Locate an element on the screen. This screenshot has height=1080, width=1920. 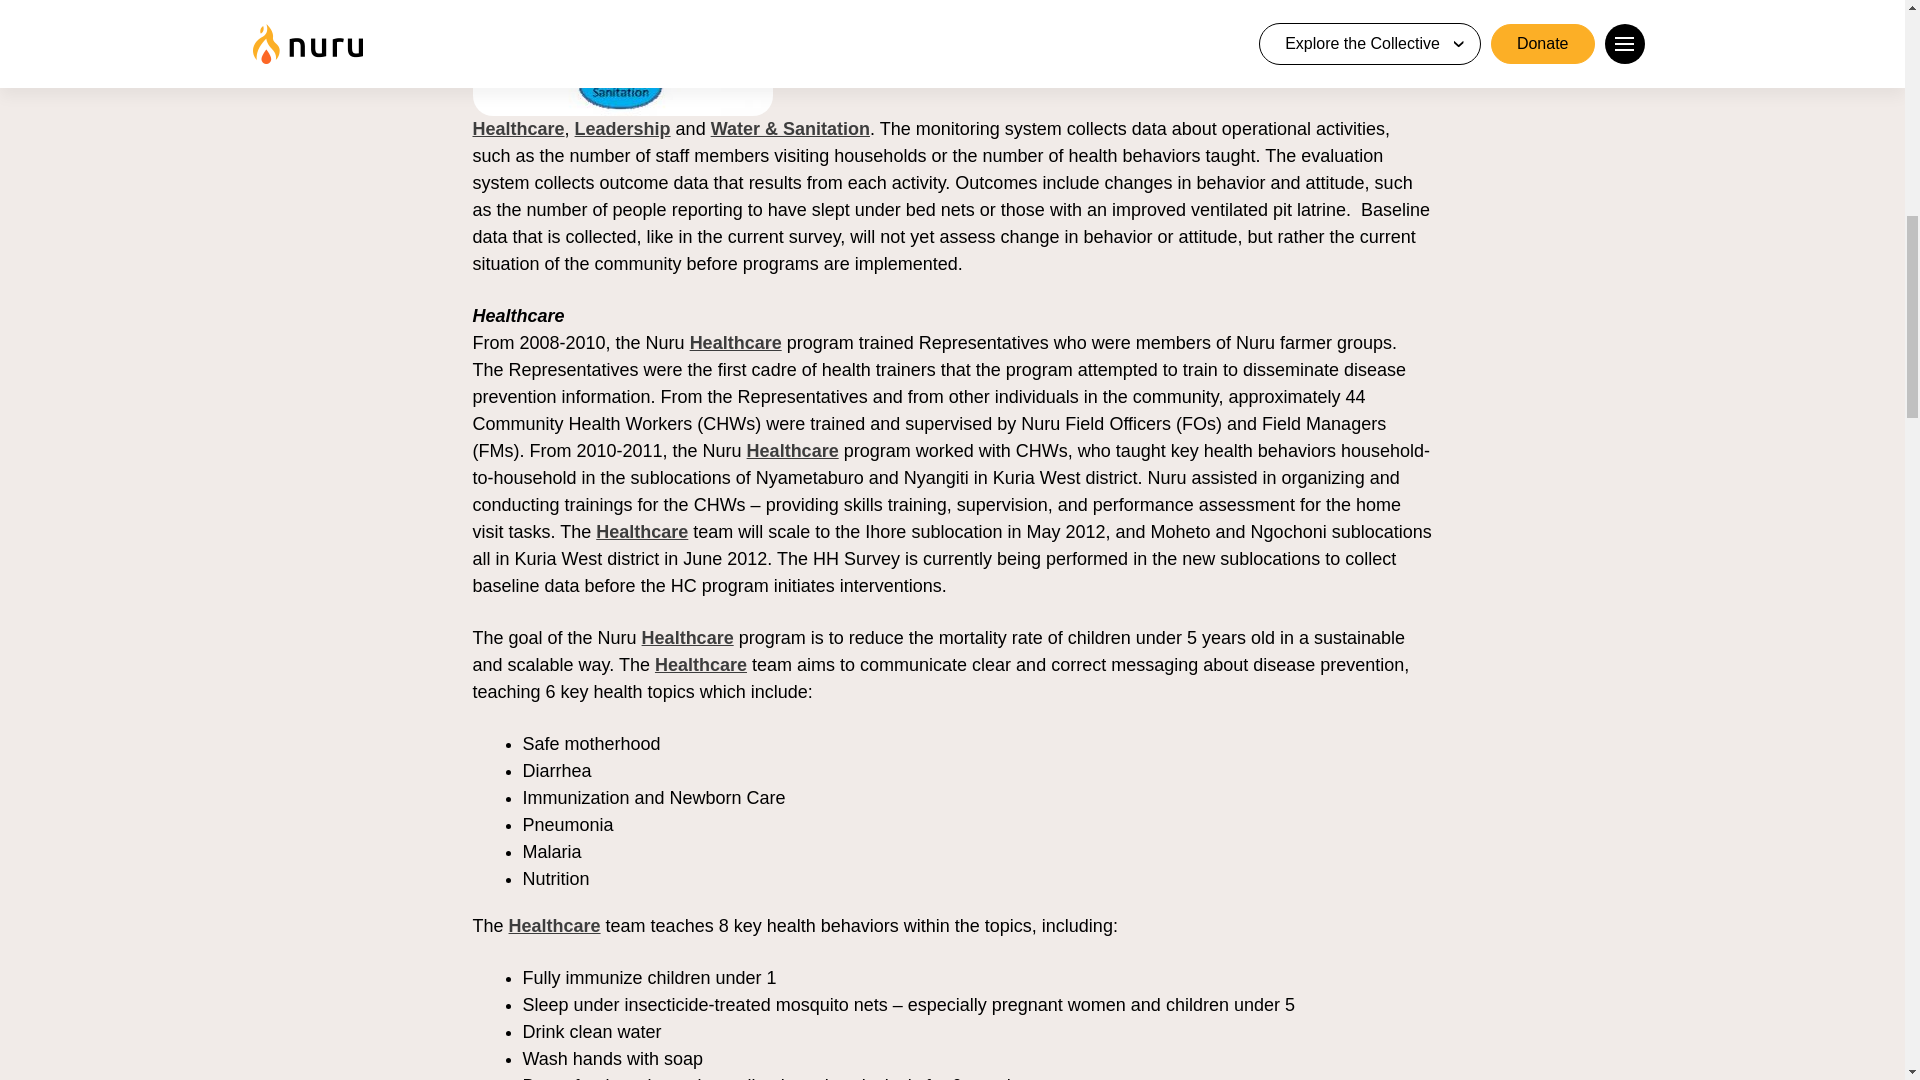
Leadership is located at coordinates (622, 128).